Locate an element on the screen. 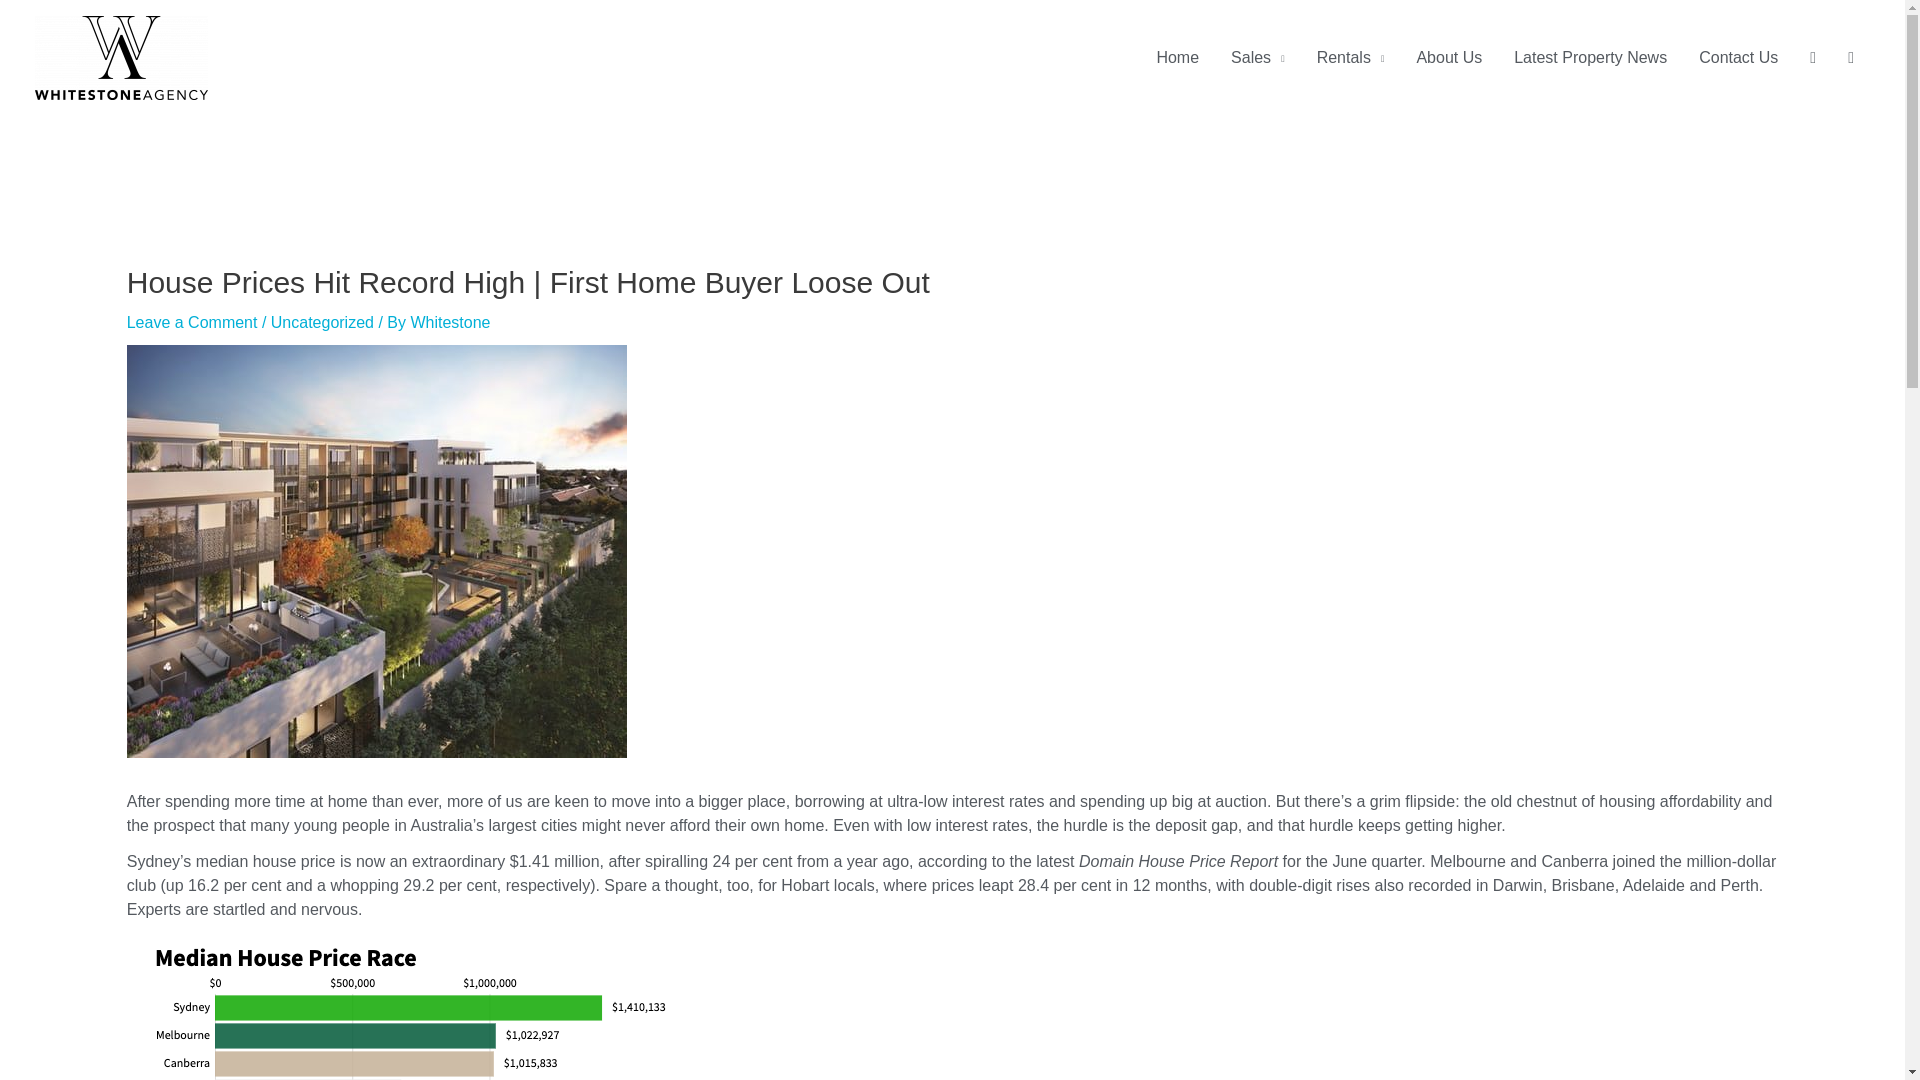  Home is located at coordinates (1178, 57).